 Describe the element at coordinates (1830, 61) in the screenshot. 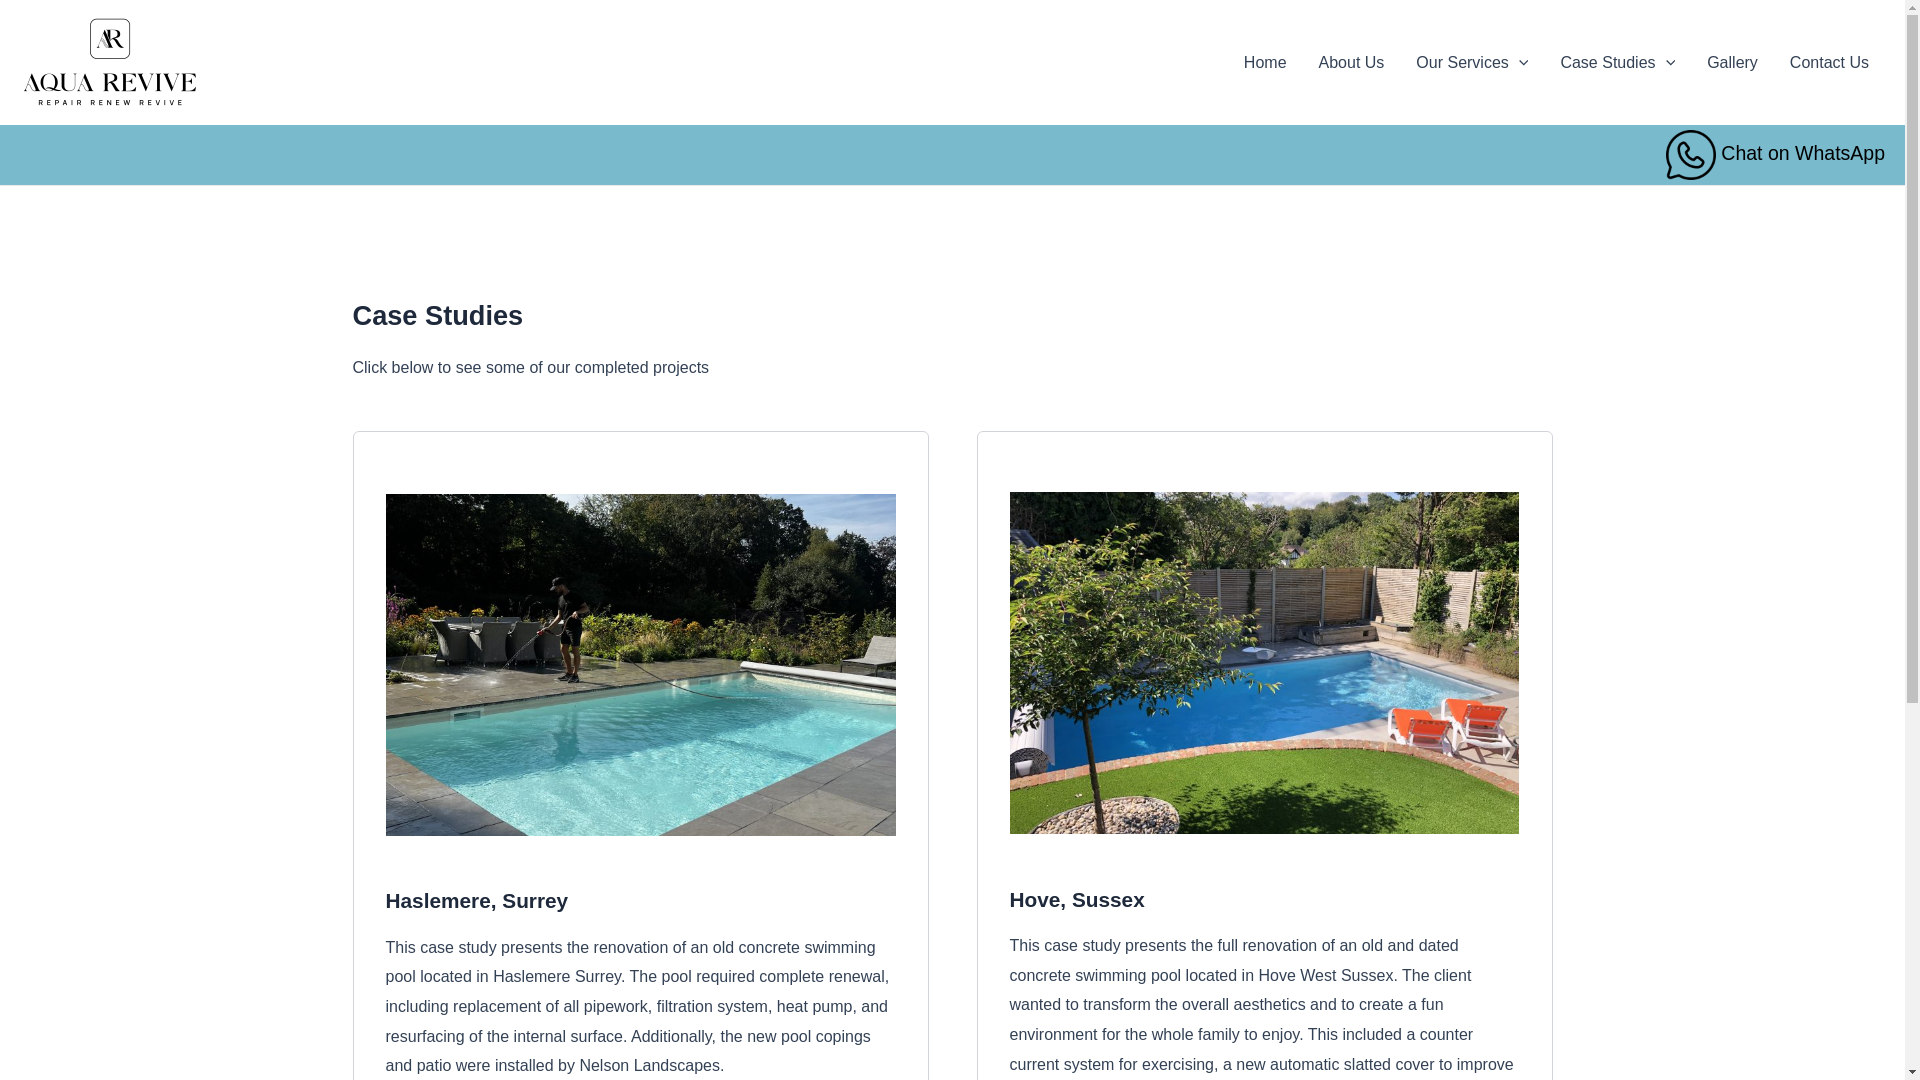

I see `Contact Us` at that location.